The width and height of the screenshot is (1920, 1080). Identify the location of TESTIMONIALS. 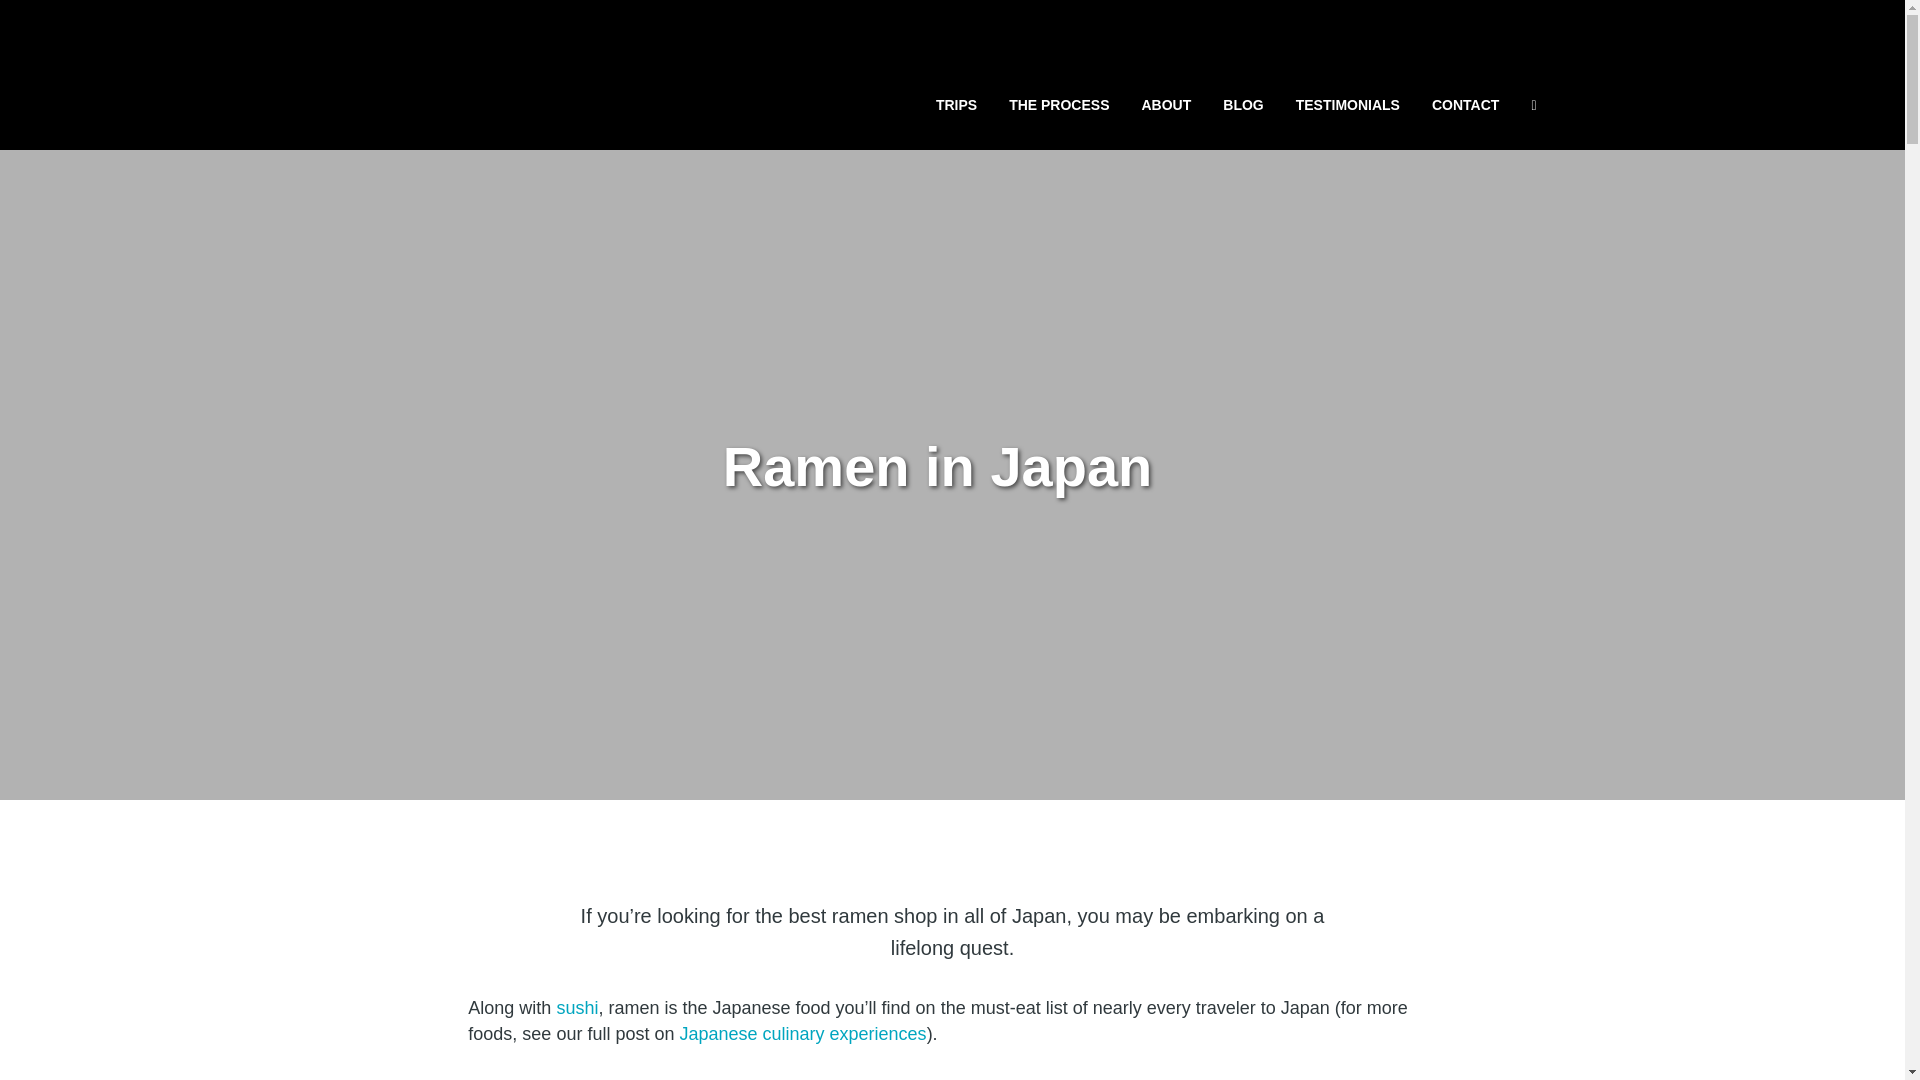
(1348, 104).